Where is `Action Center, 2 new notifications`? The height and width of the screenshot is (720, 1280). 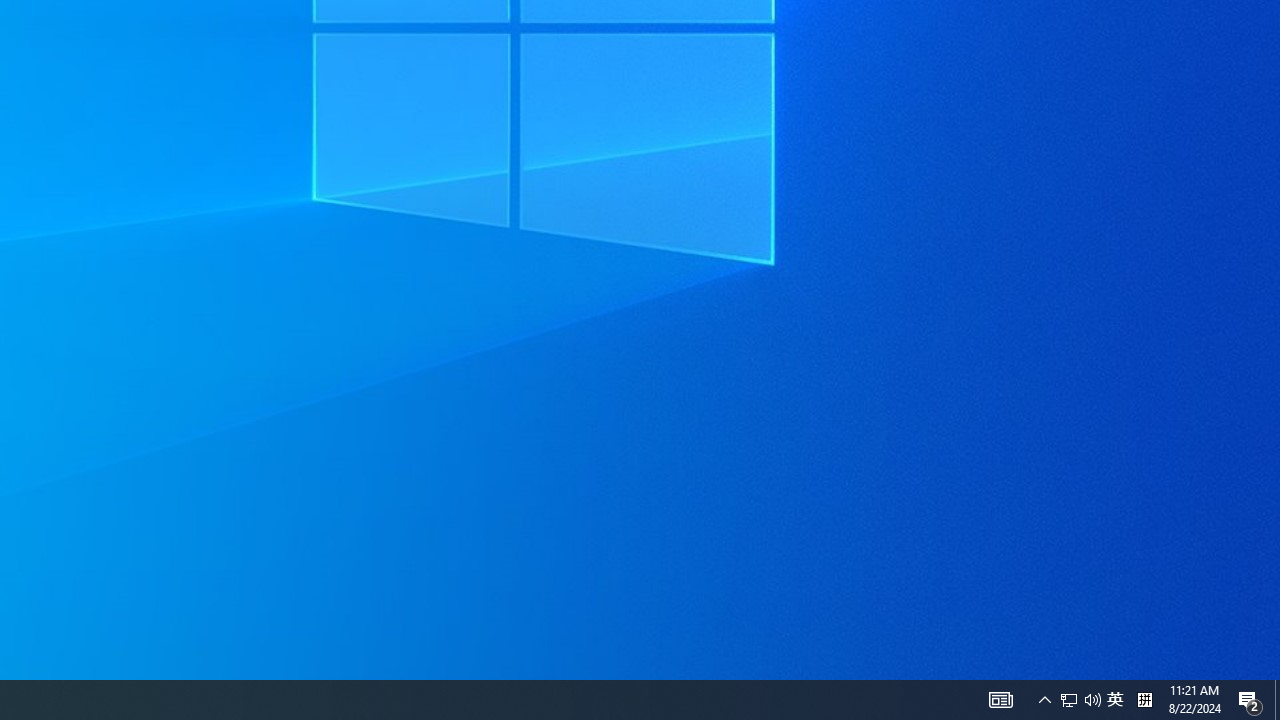
Action Center, 2 new notifications is located at coordinates (1044, 700).